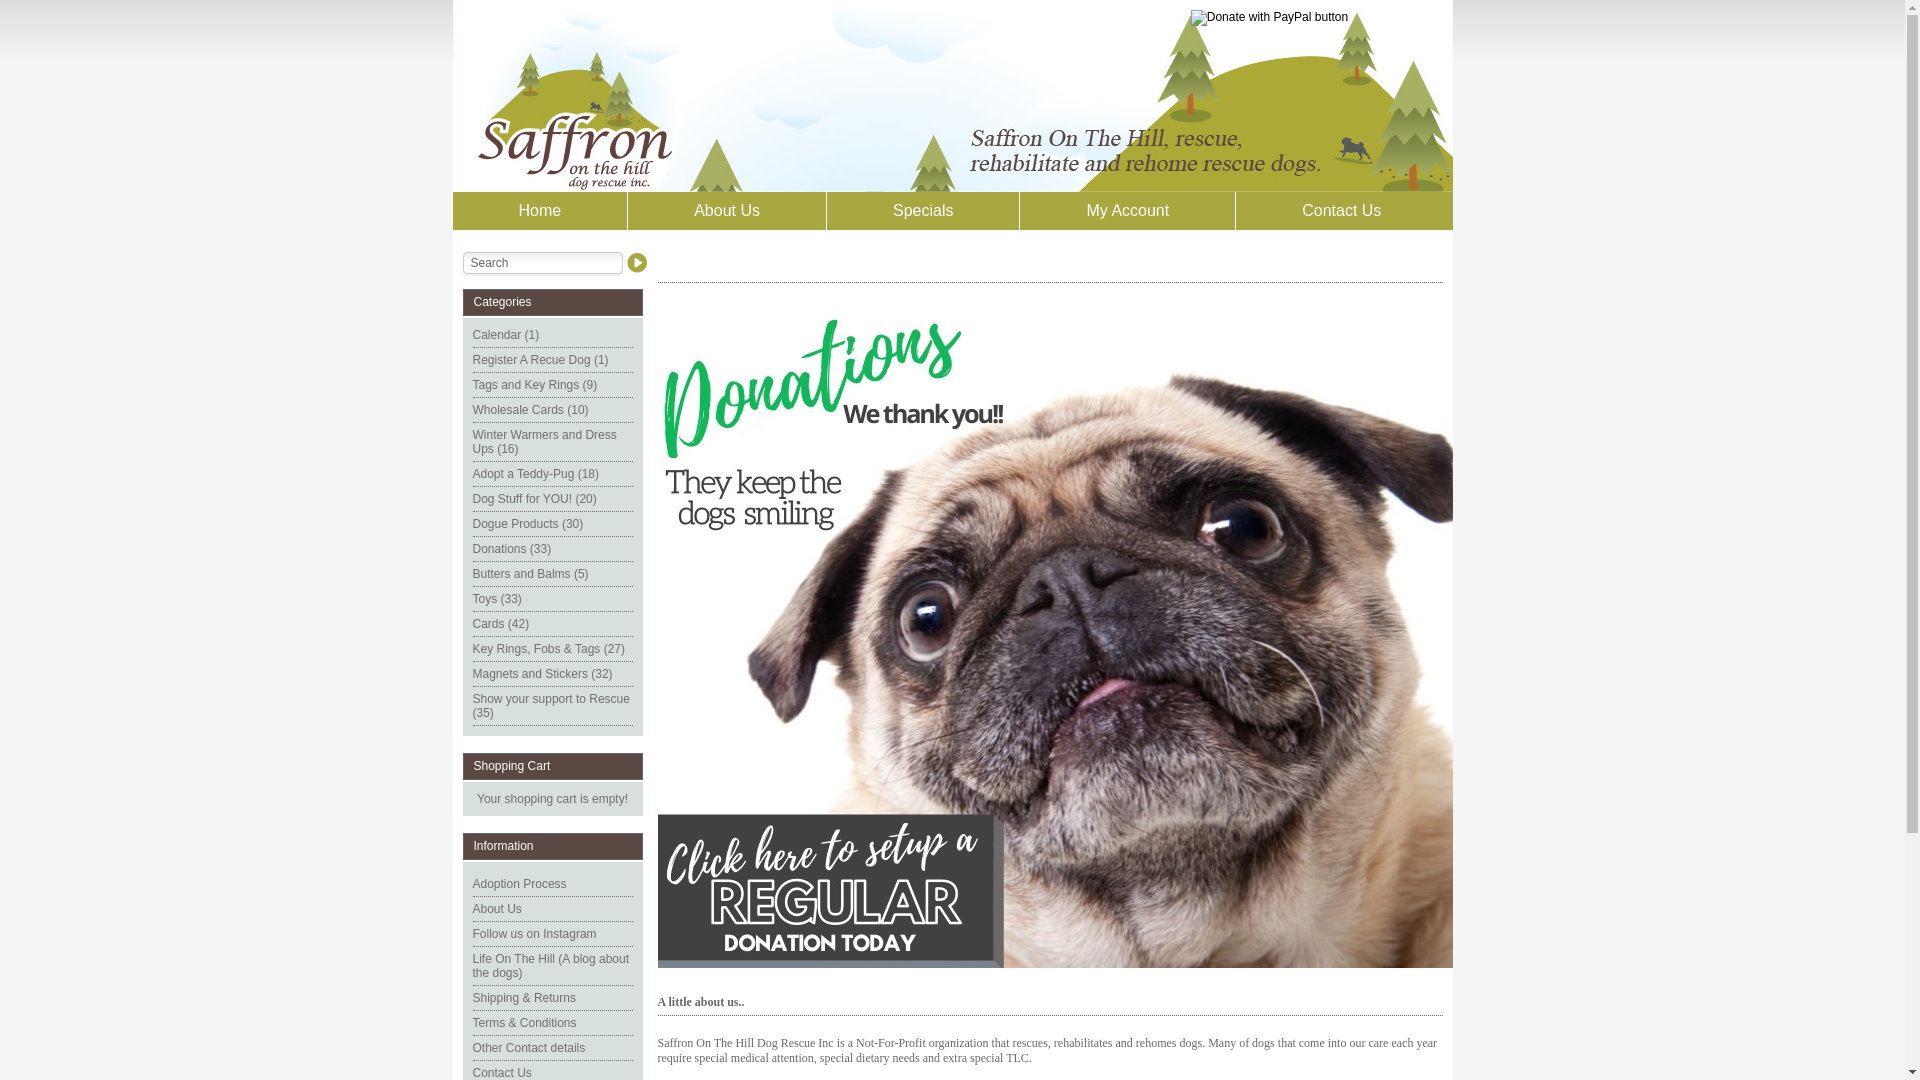  I want to click on Magnets and Stickers (32), so click(542, 674).